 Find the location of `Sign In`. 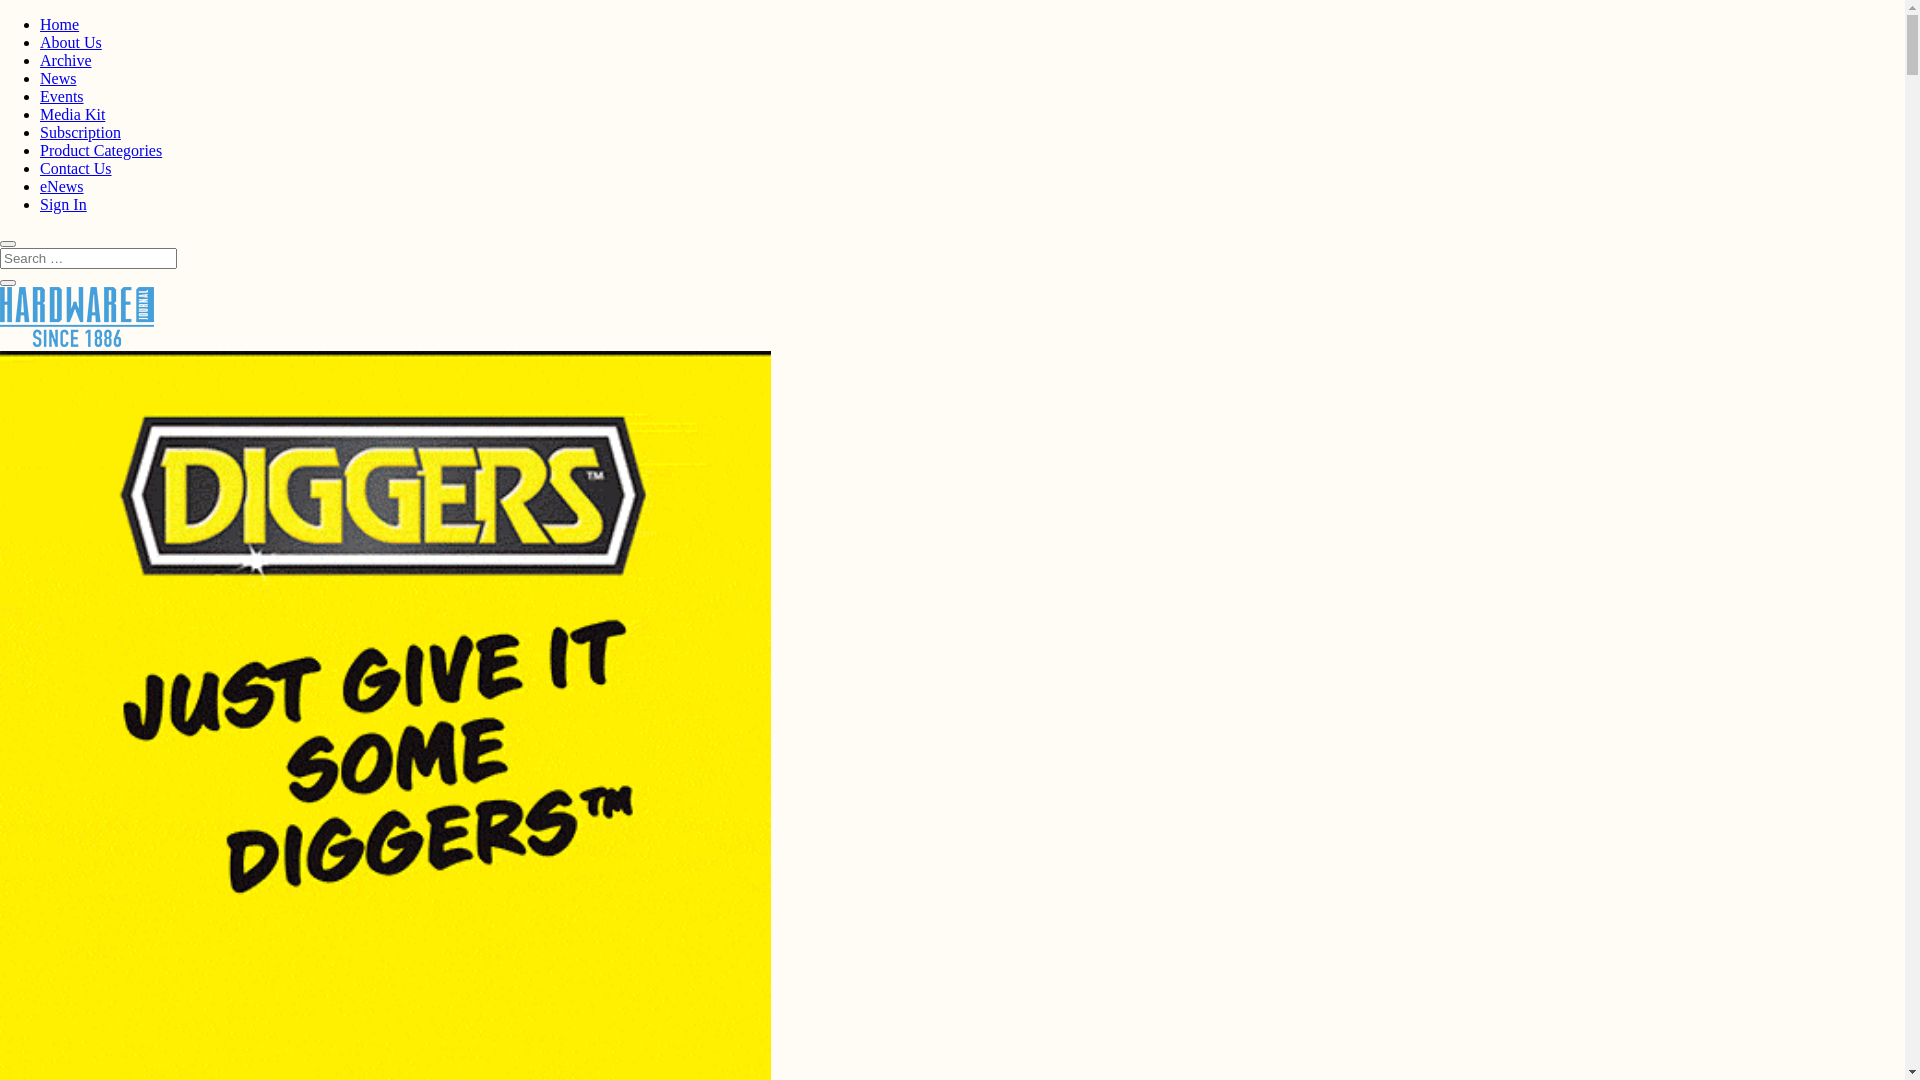

Sign In is located at coordinates (64, 204).